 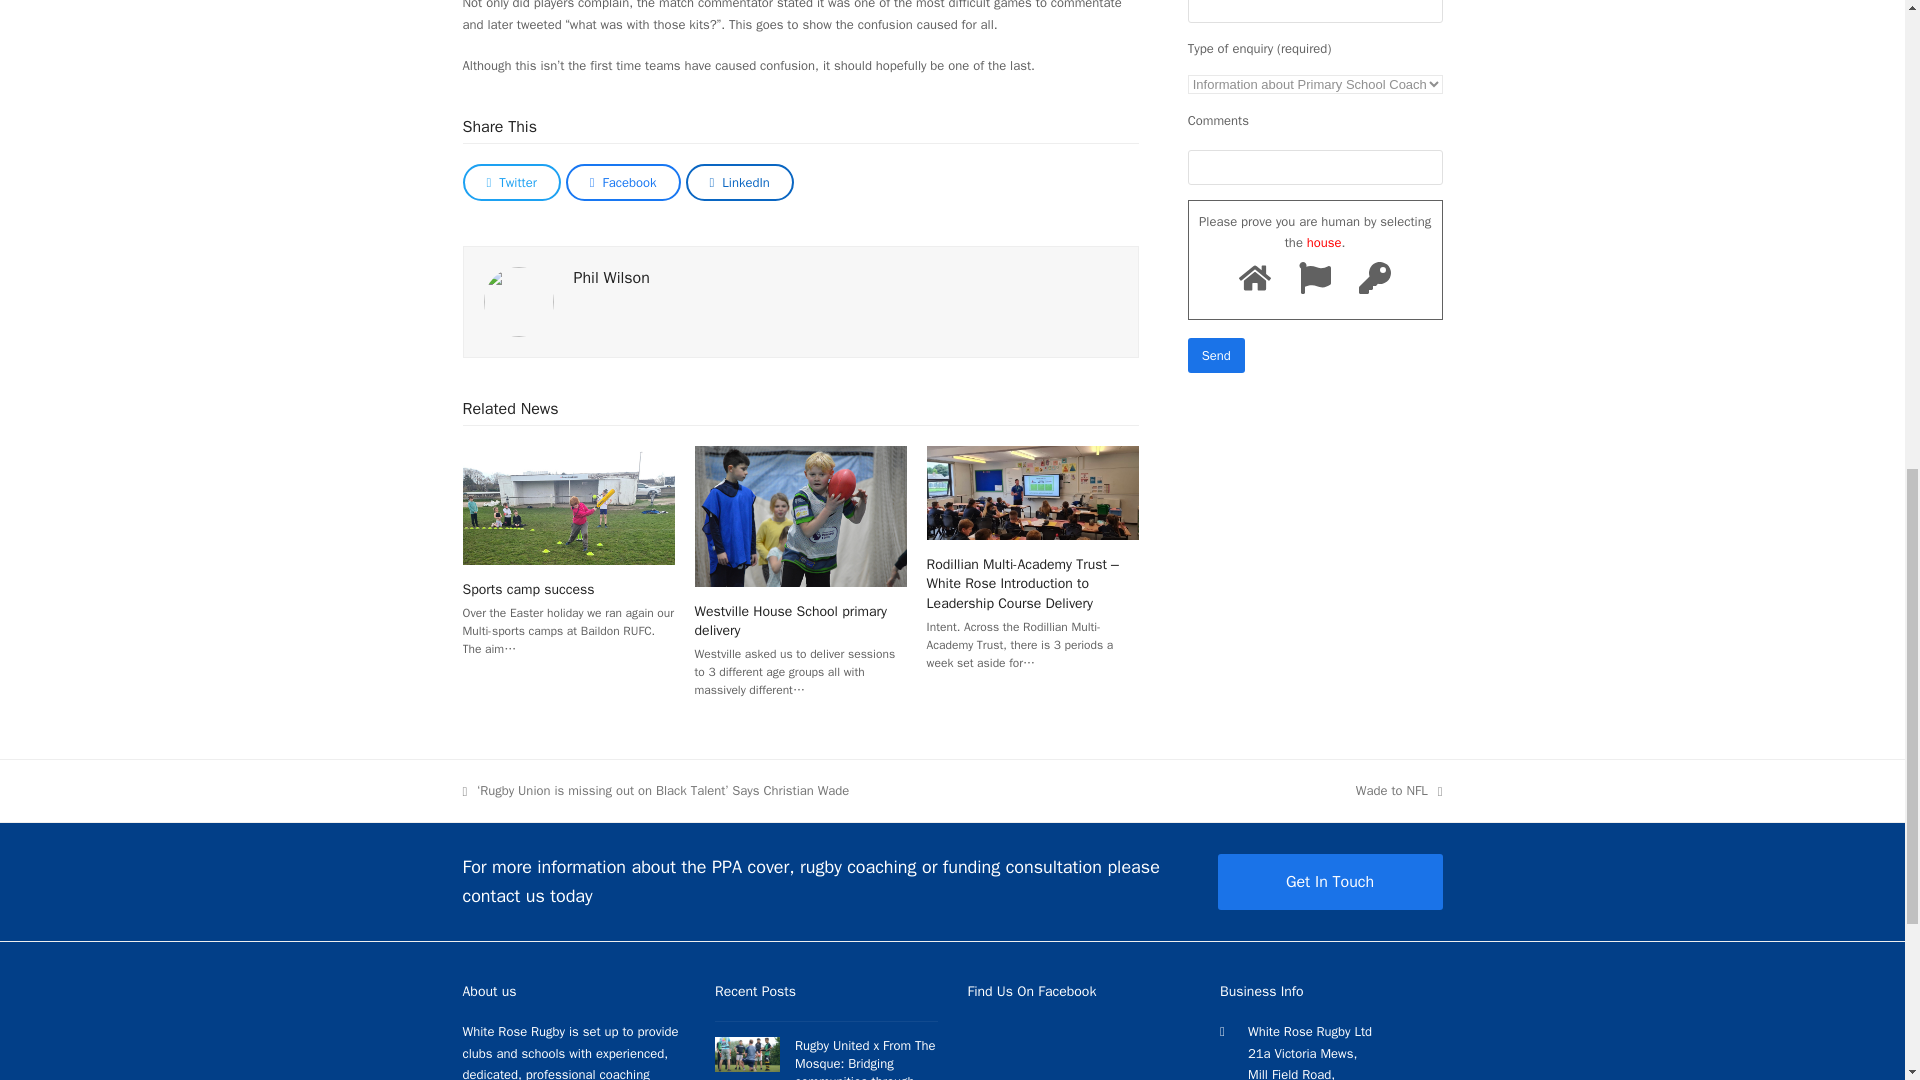 What do you see at coordinates (518, 300) in the screenshot?
I see `Visit Author Page` at bounding box center [518, 300].